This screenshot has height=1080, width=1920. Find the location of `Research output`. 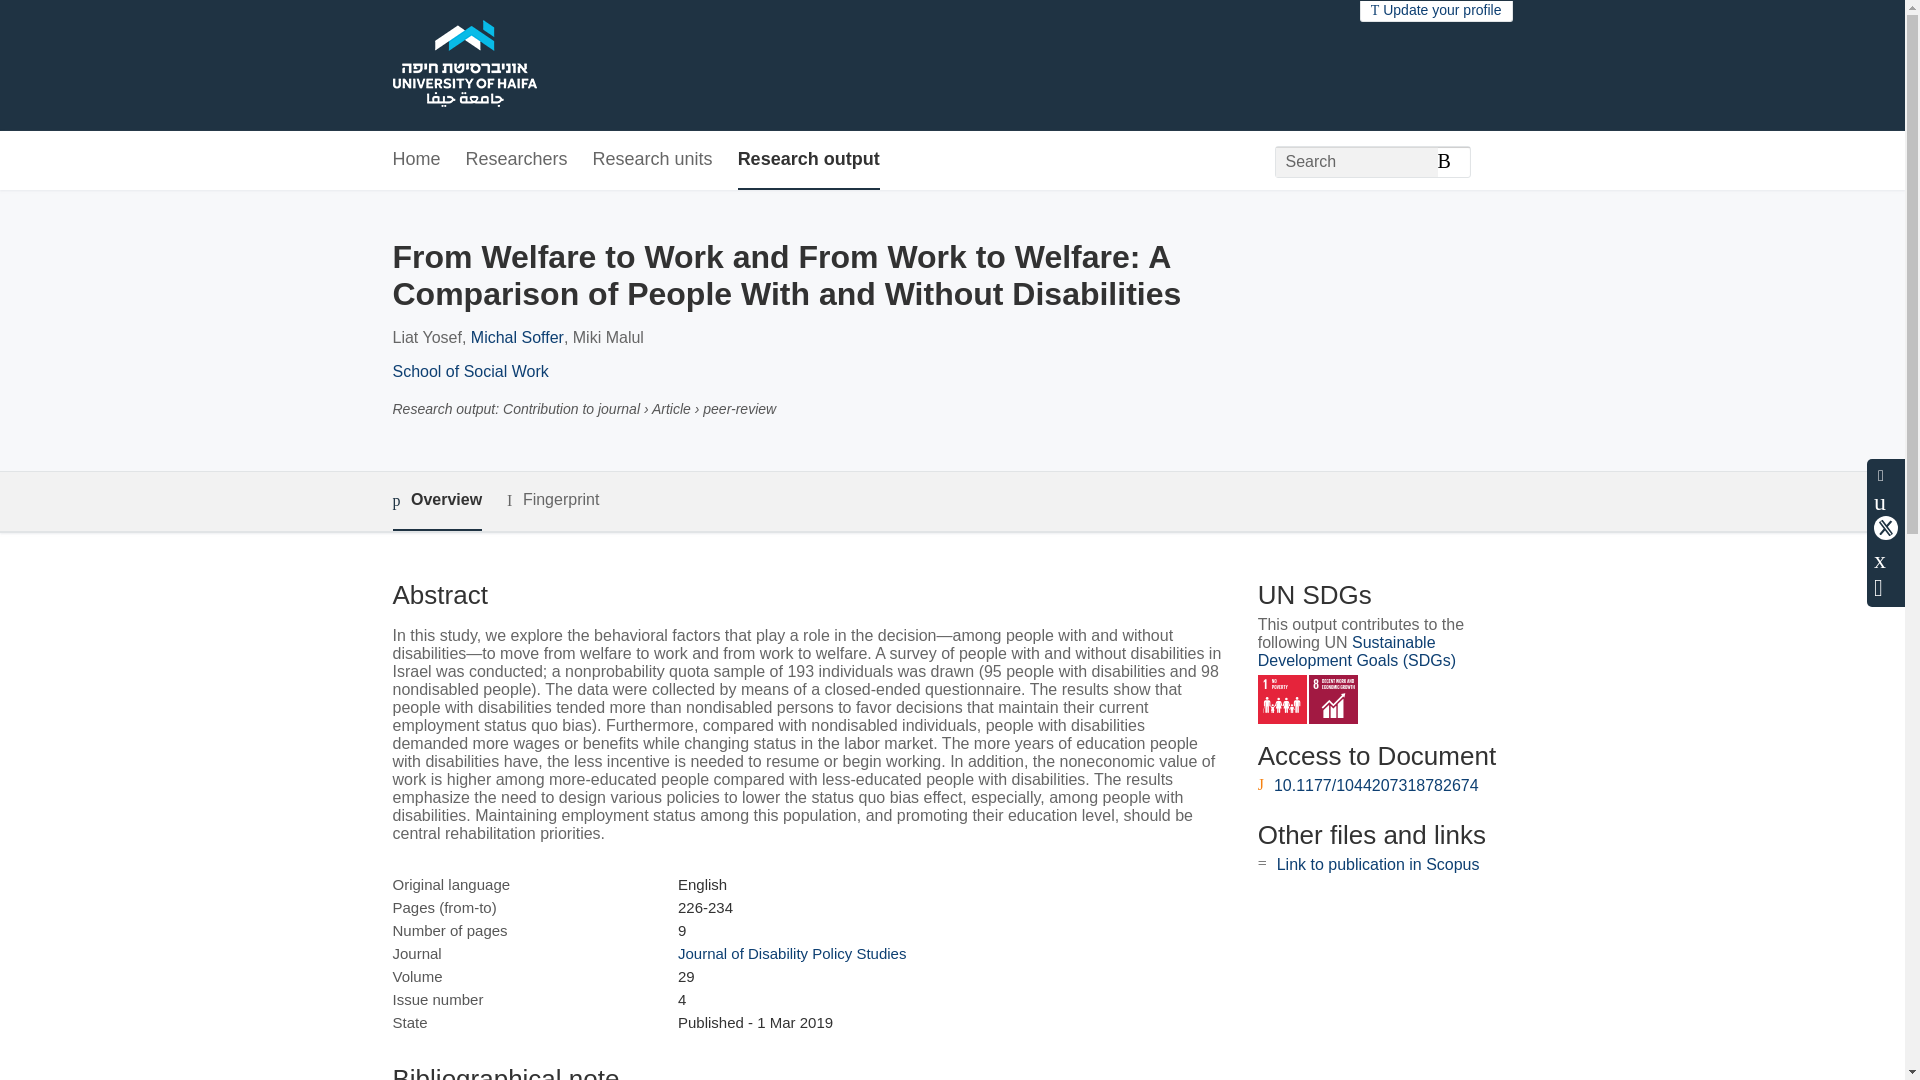

Research output is located at coordinates (808, 160).